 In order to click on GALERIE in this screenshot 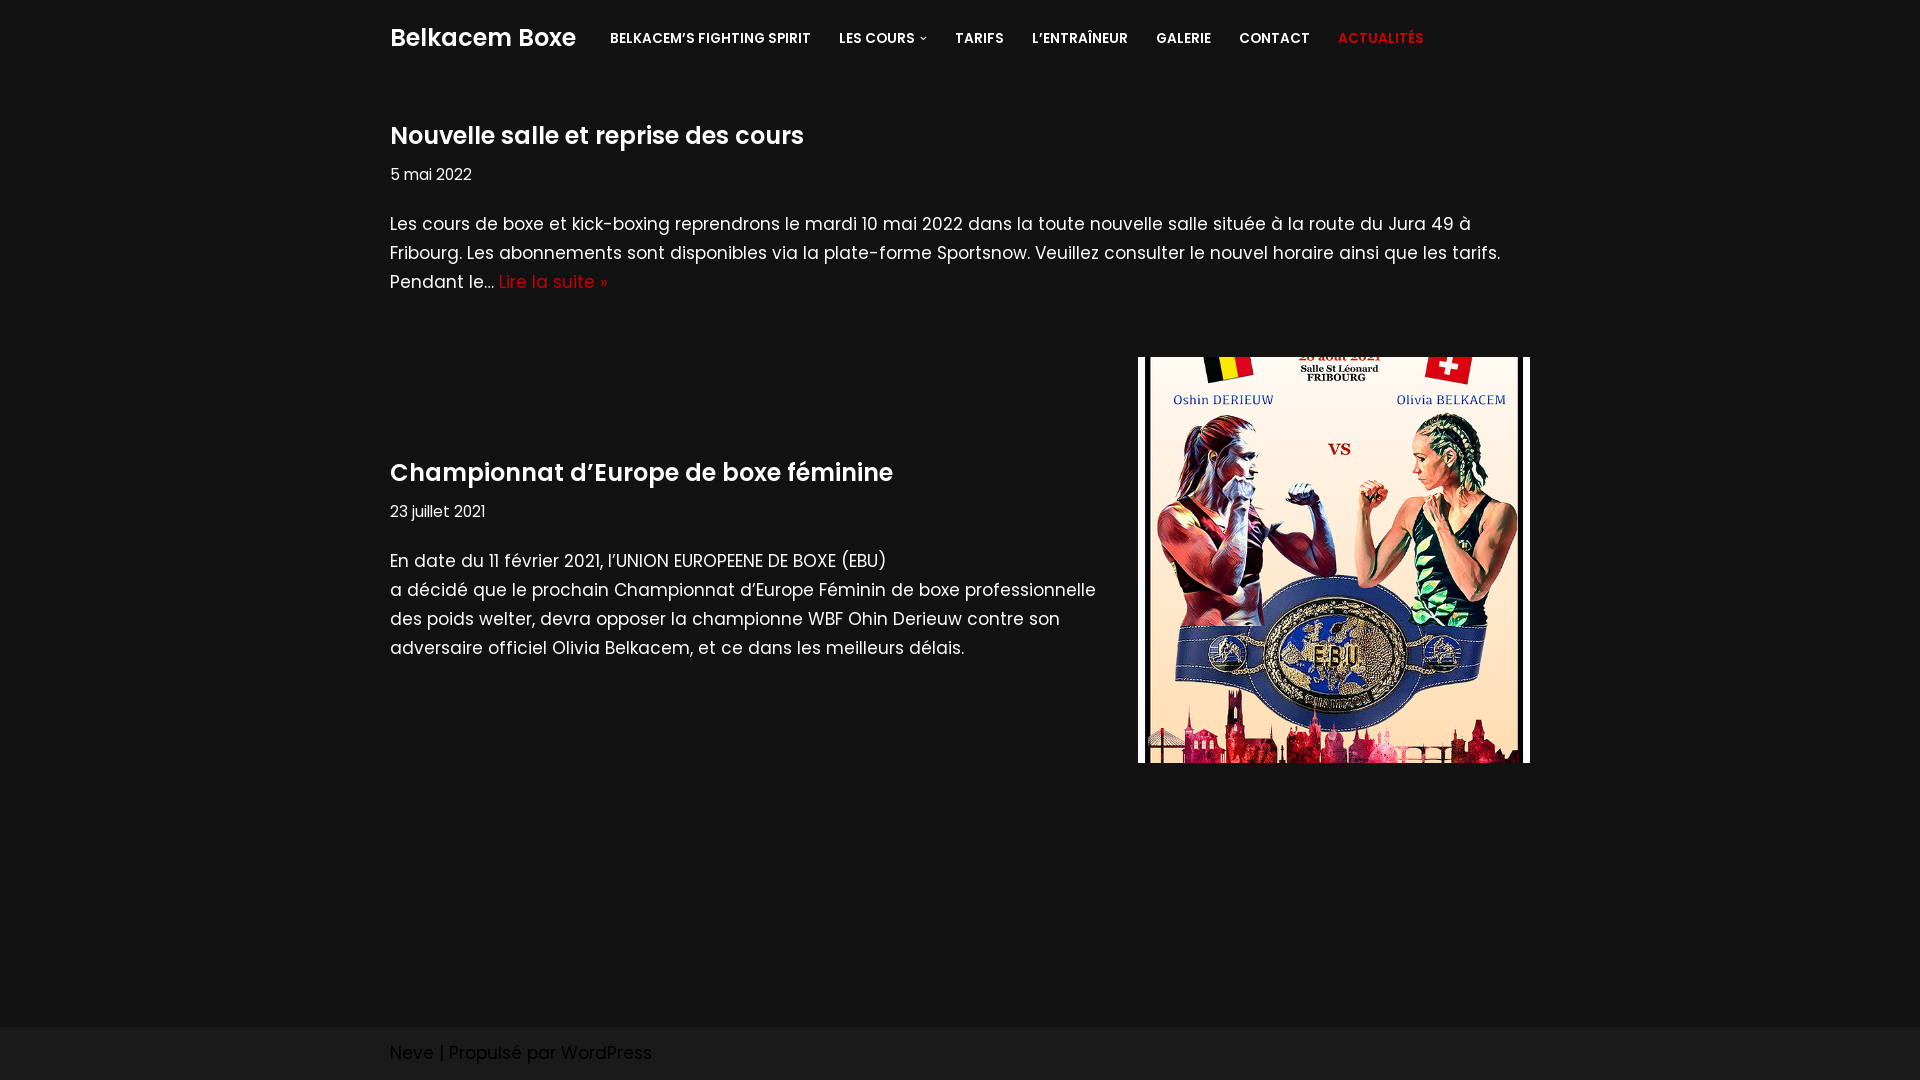, I will do `click(1184, 38)`.